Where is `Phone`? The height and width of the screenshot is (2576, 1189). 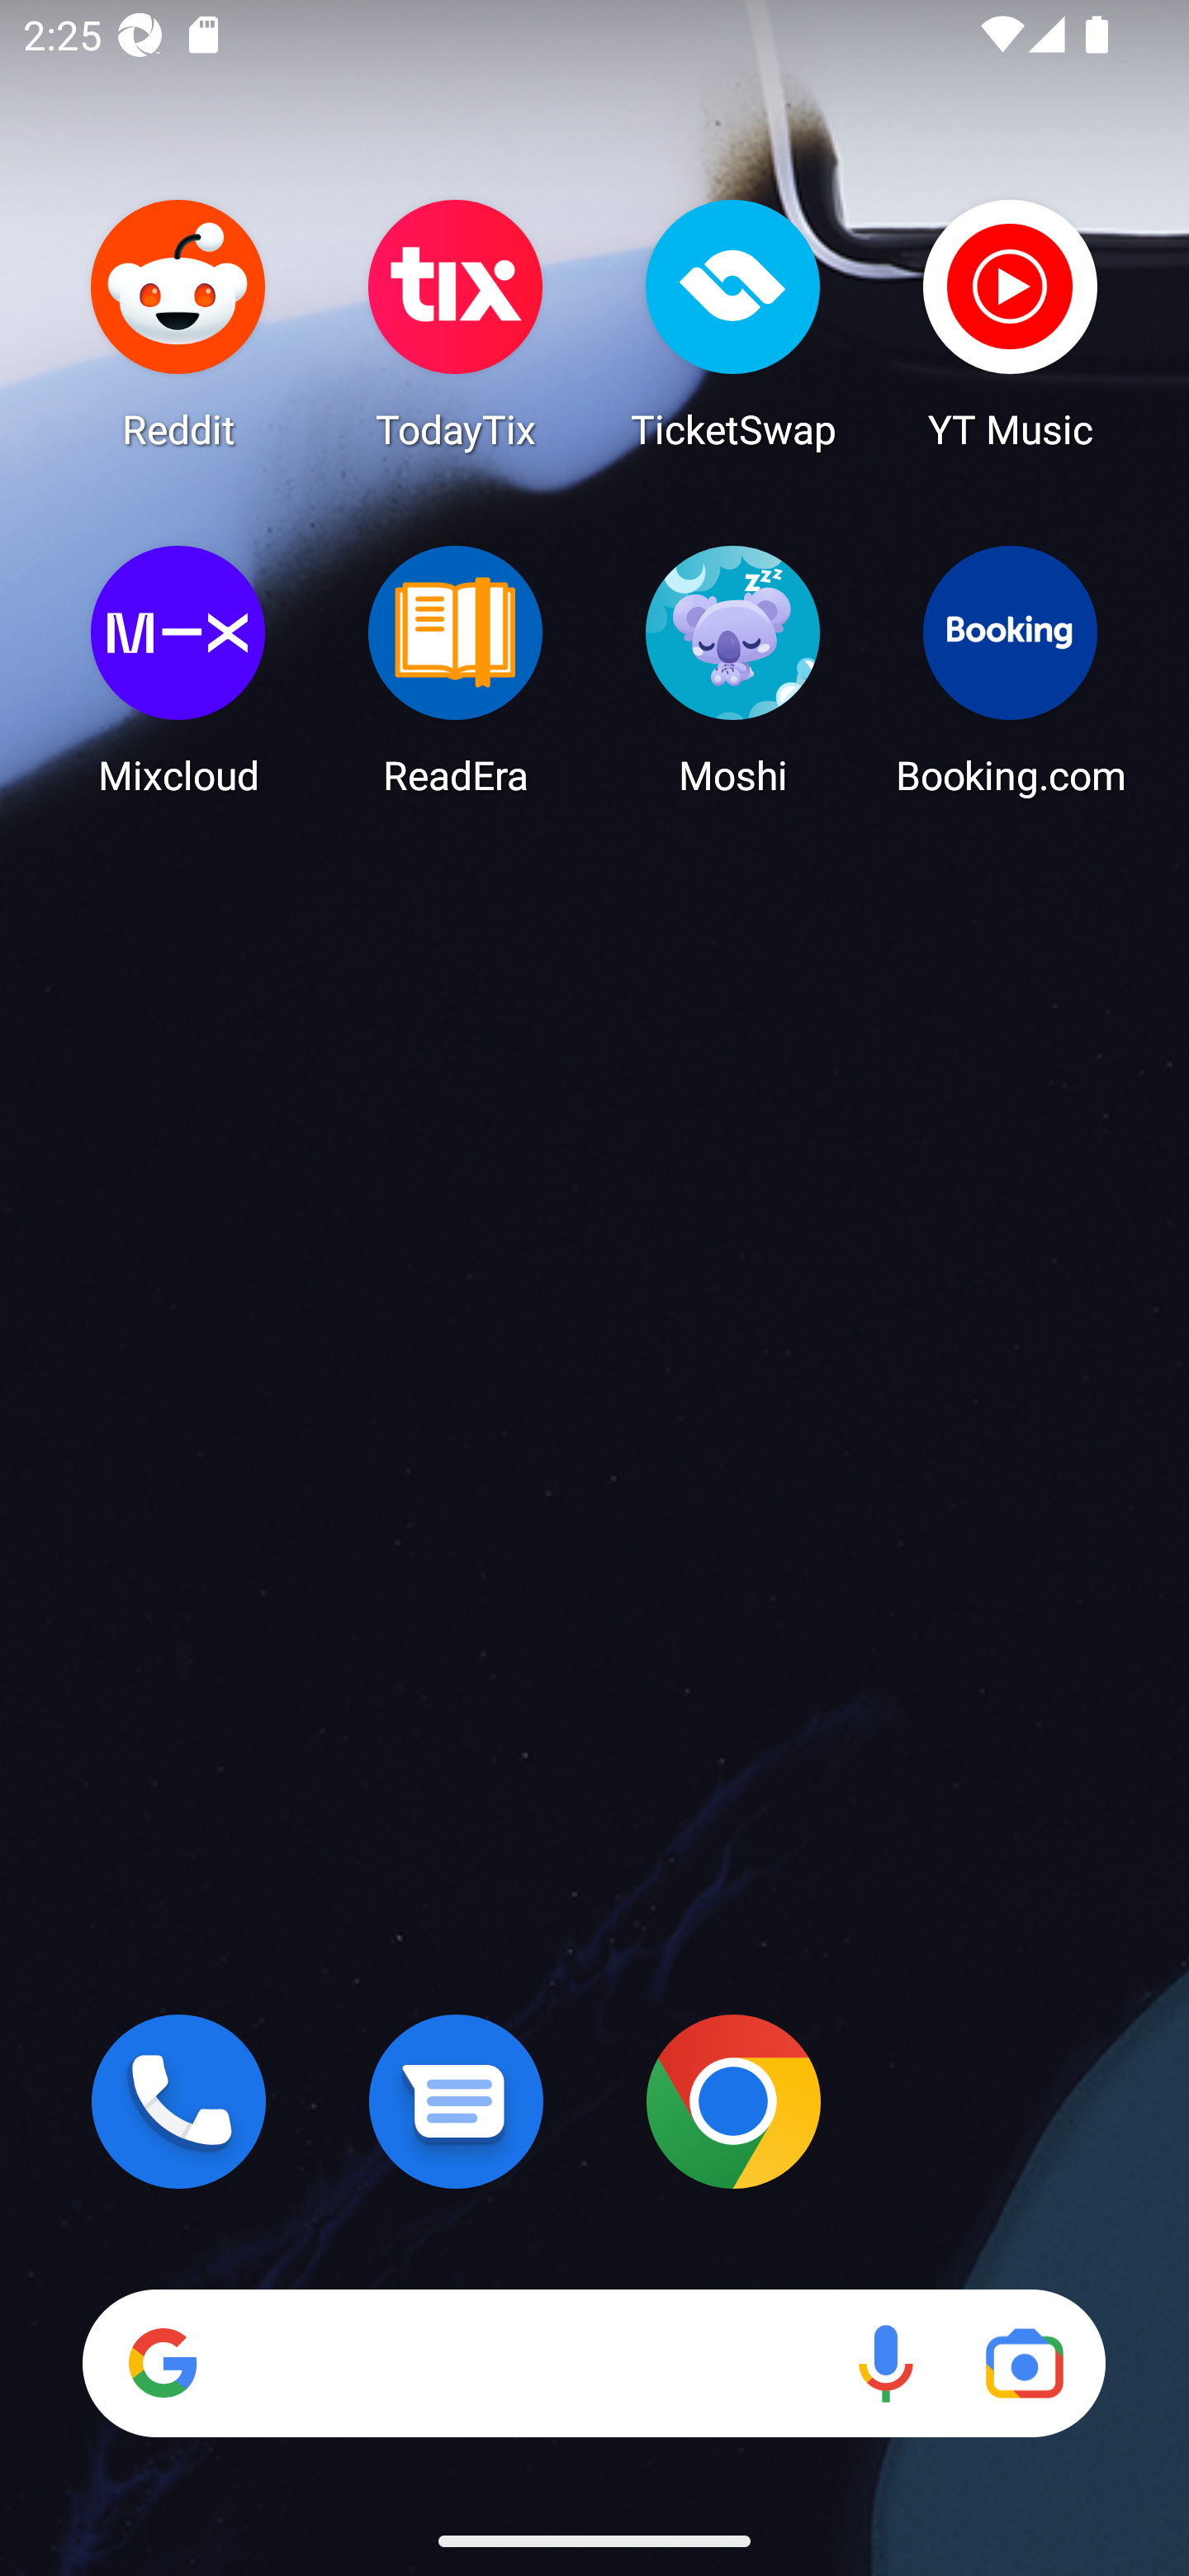
Phone is located at coordinates (178, 2101).